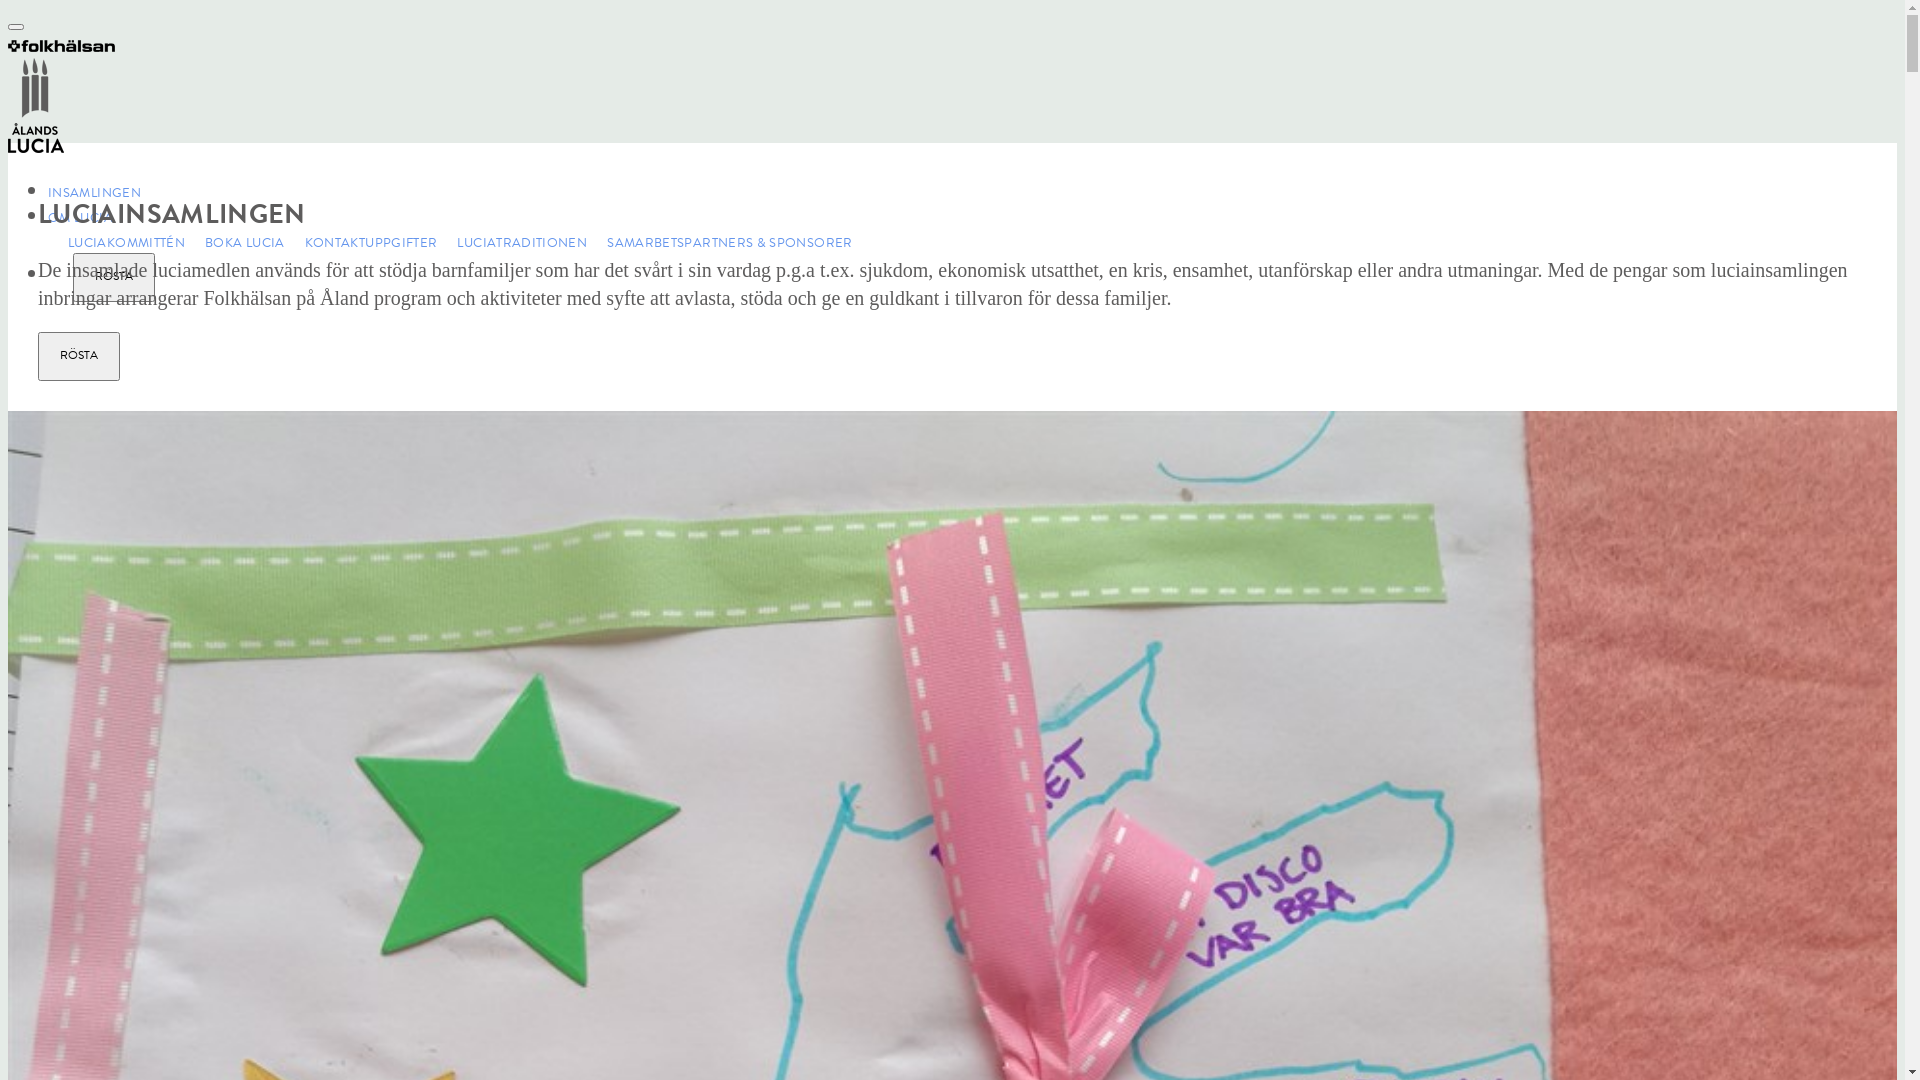 The height and width of the screenshot is (1080, 1920). I want to click on INSAMLINGEN, so click(94, 183).